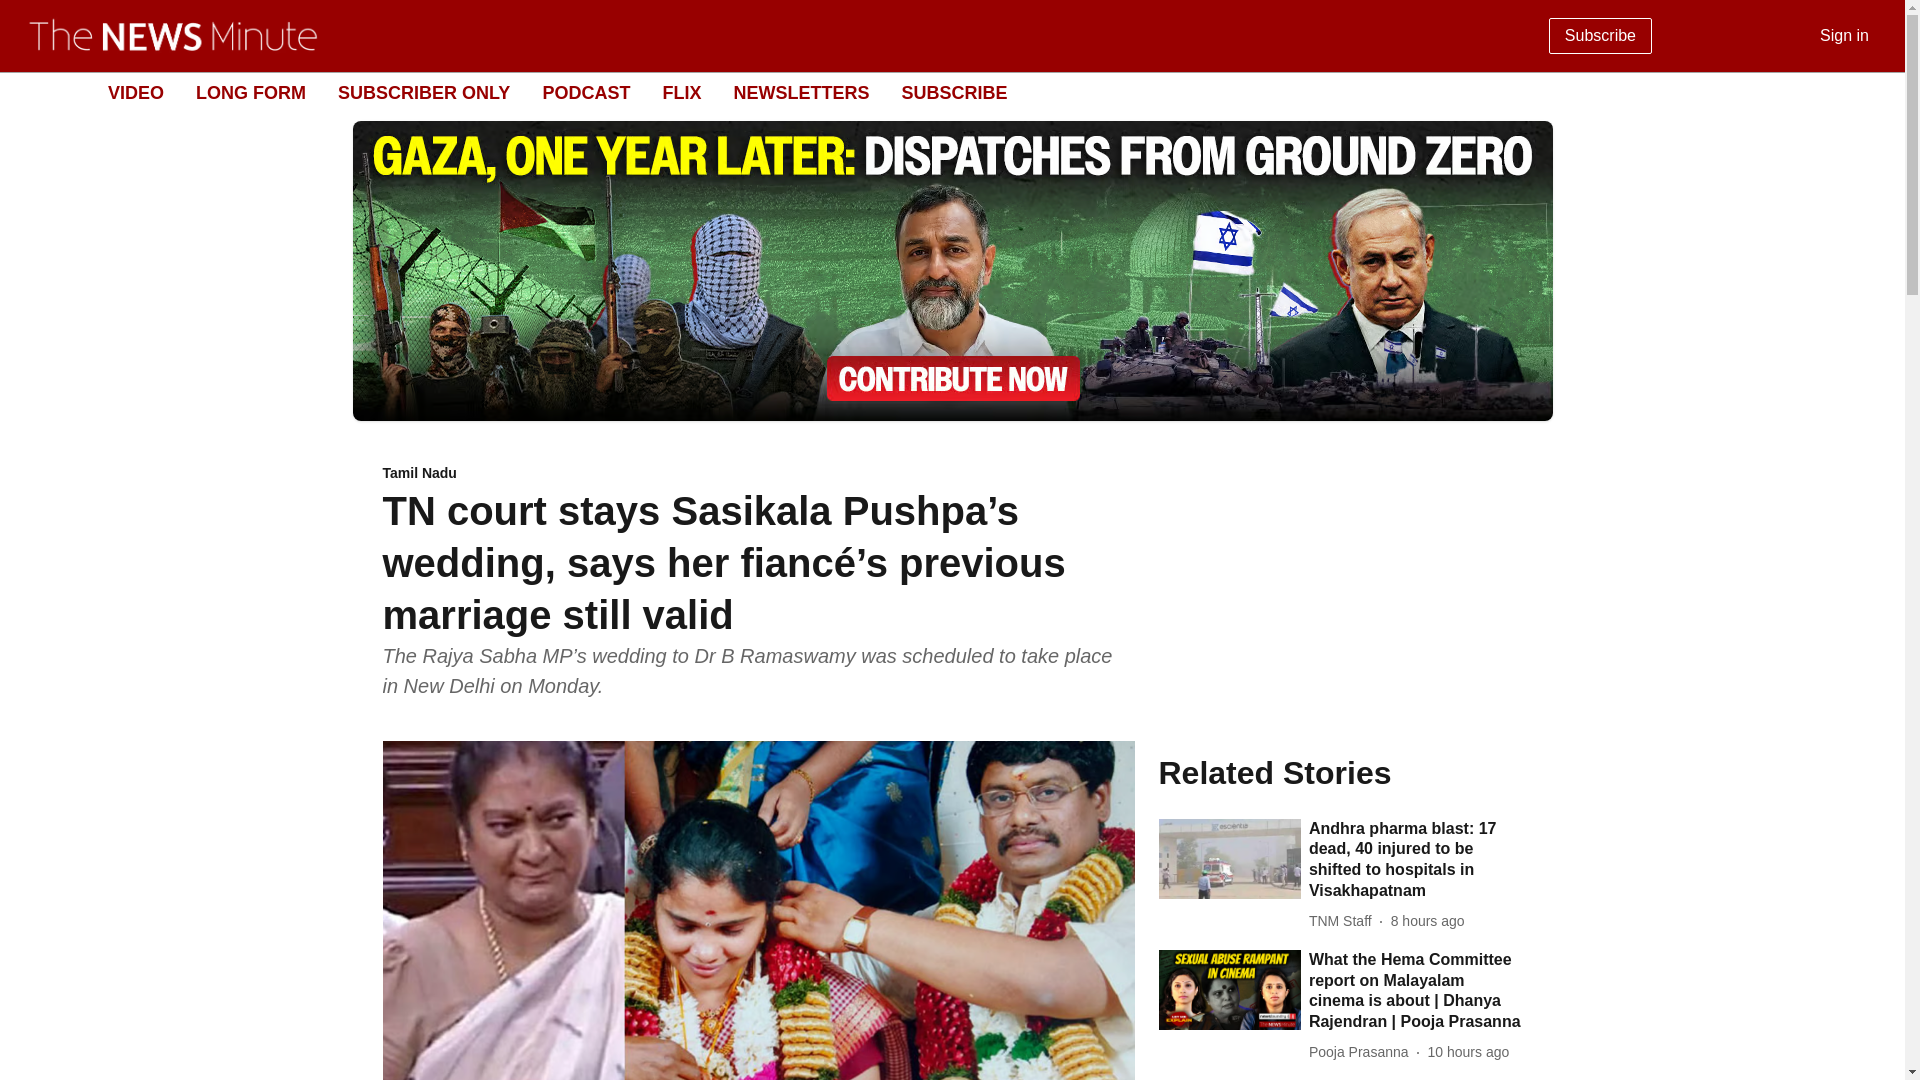 The image size is (1920, 1080). What do you see at coordinates (1340, 772) in the screenshot?
I see `Related Stories` at bounding box center [1340, 772].